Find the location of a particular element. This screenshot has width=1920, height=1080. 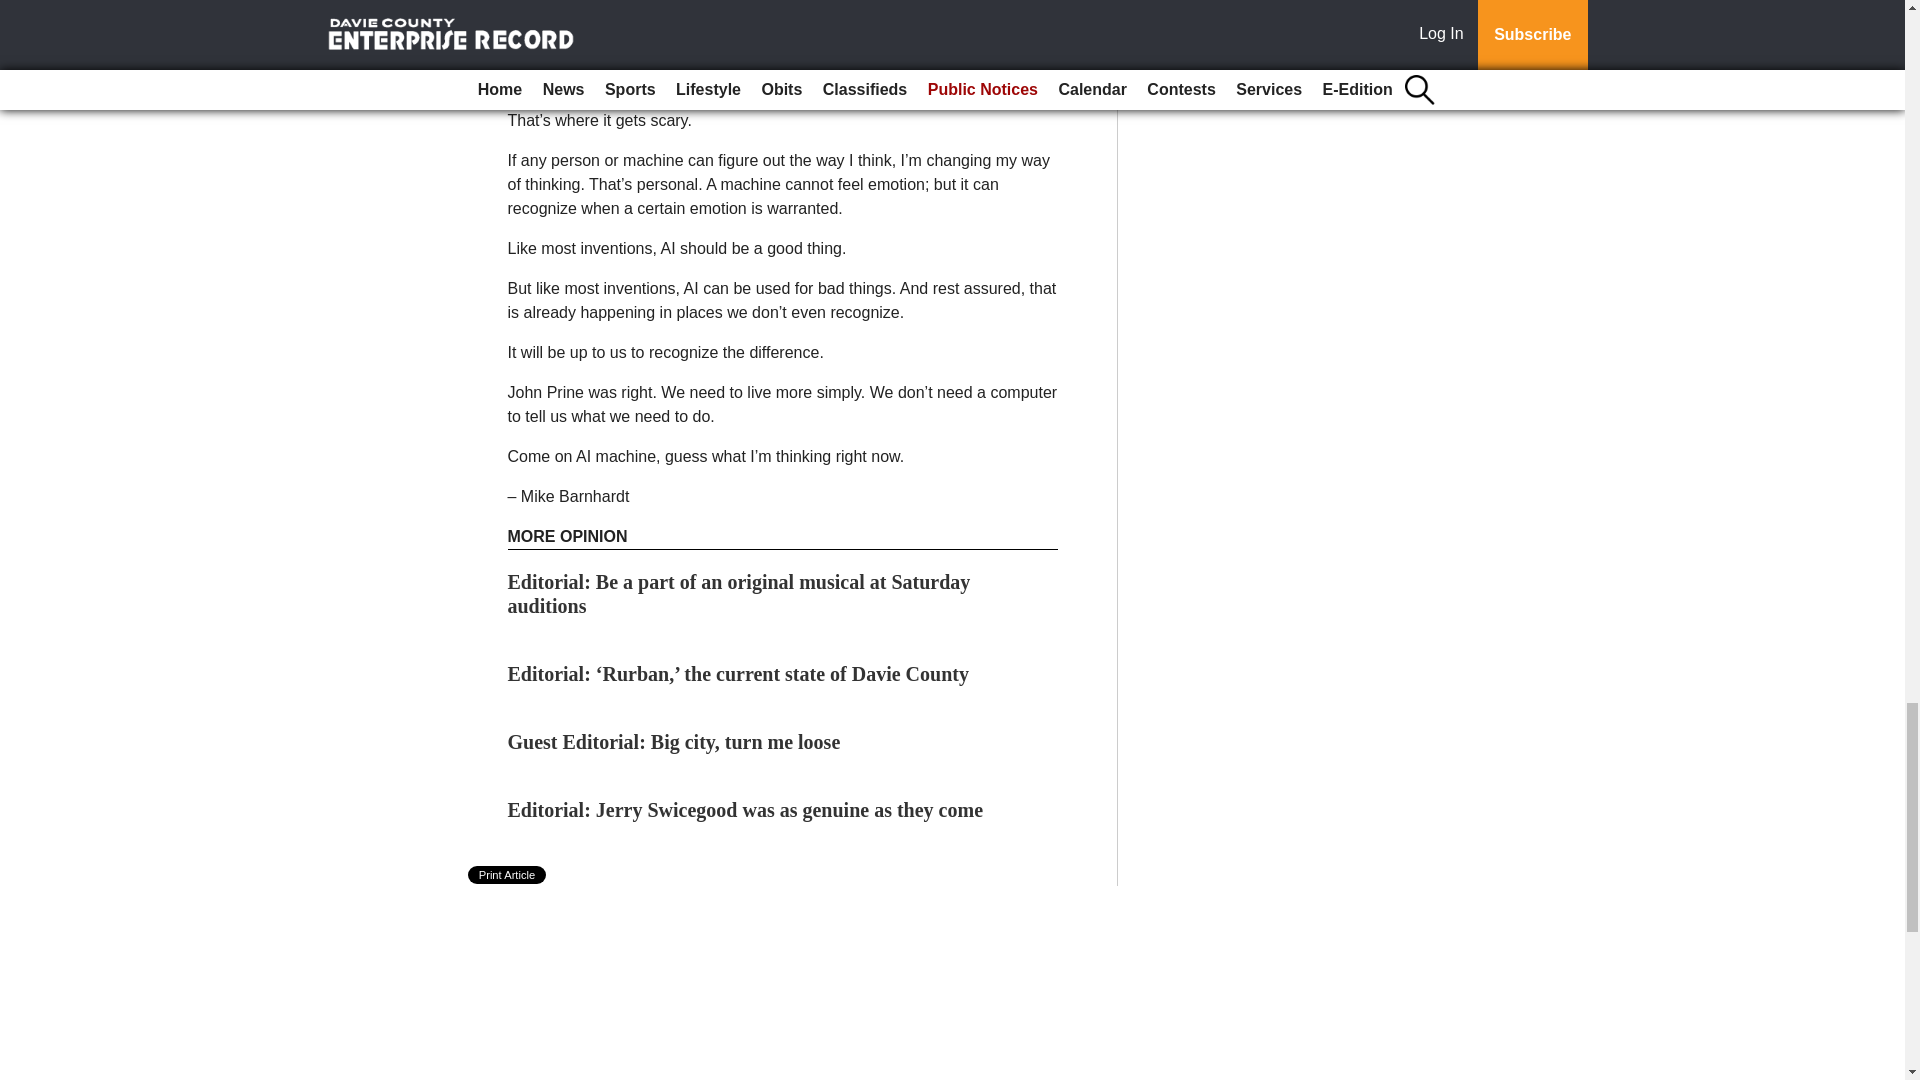

Print Article is located at coordinates (508, 875).